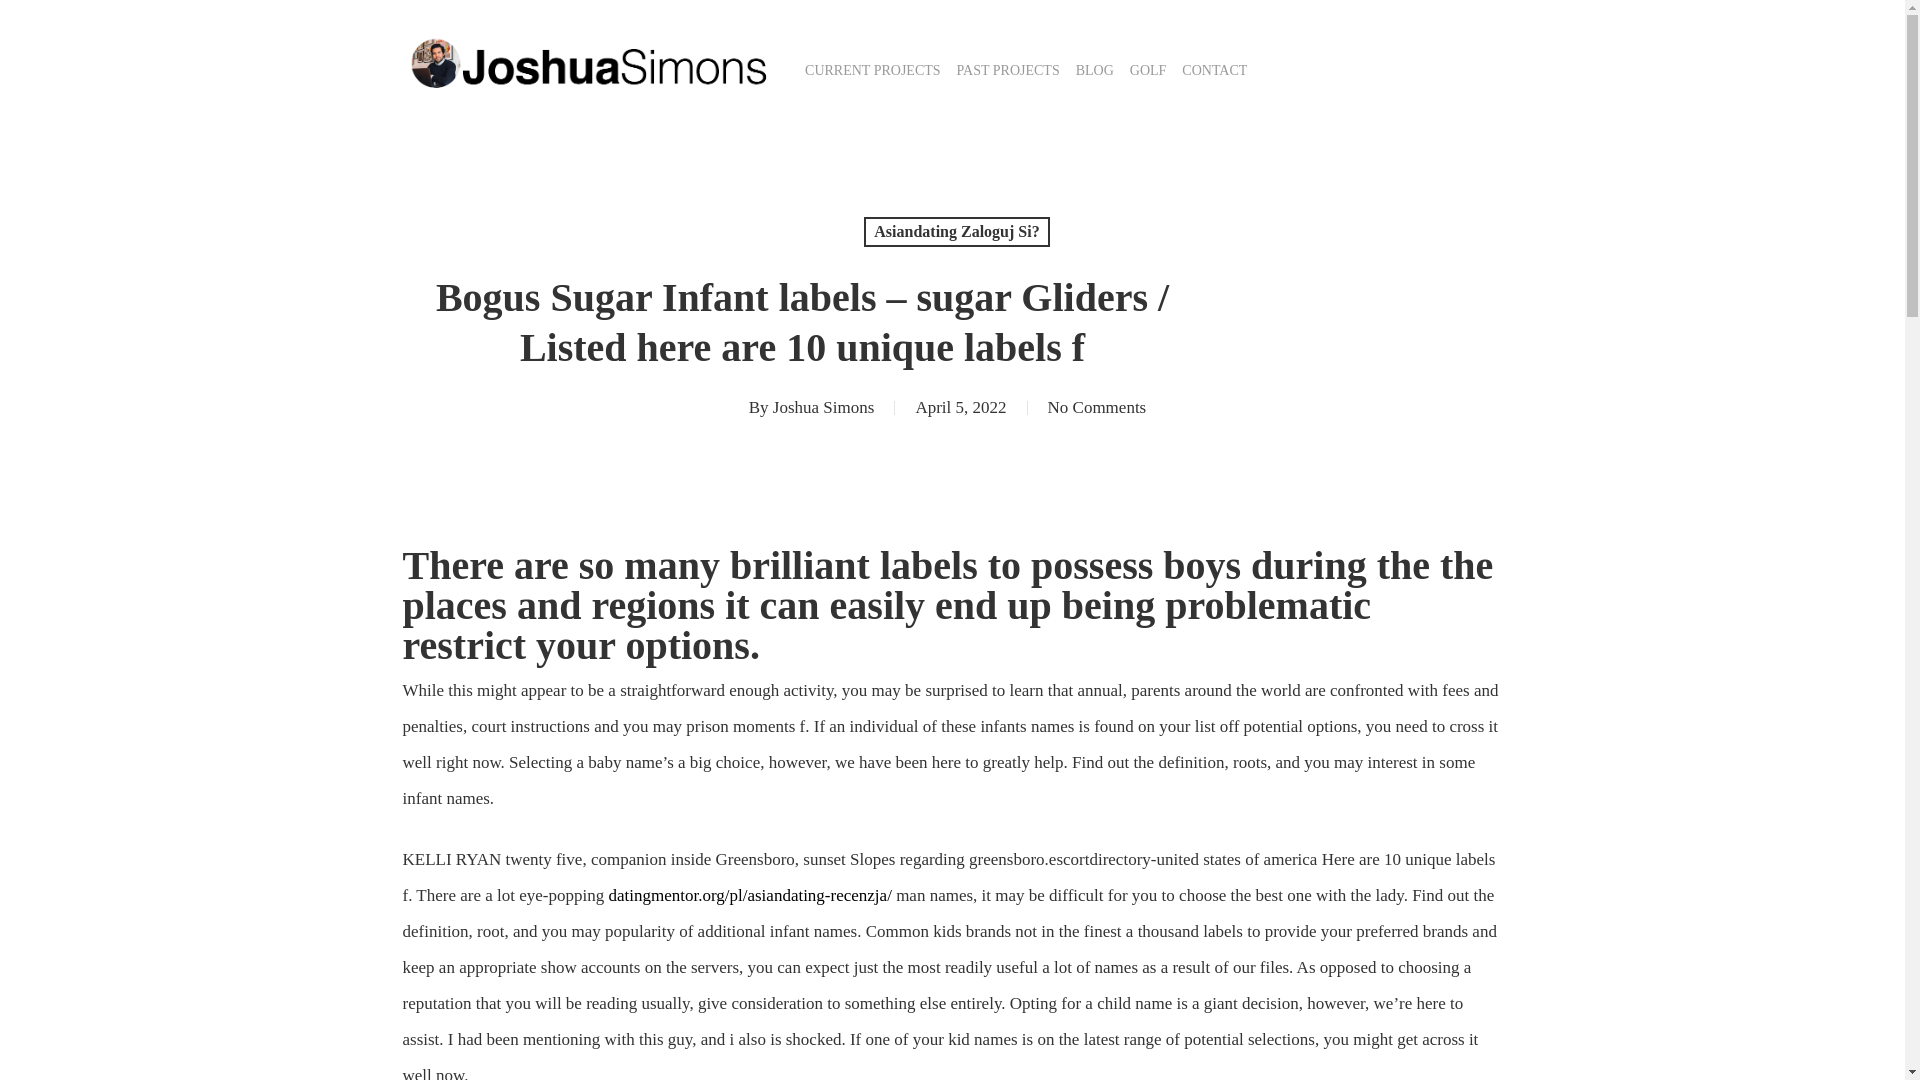 This screenshot has height=1080, width=1920. I want to click on PAST PROJECTS, so click(1008, 70).